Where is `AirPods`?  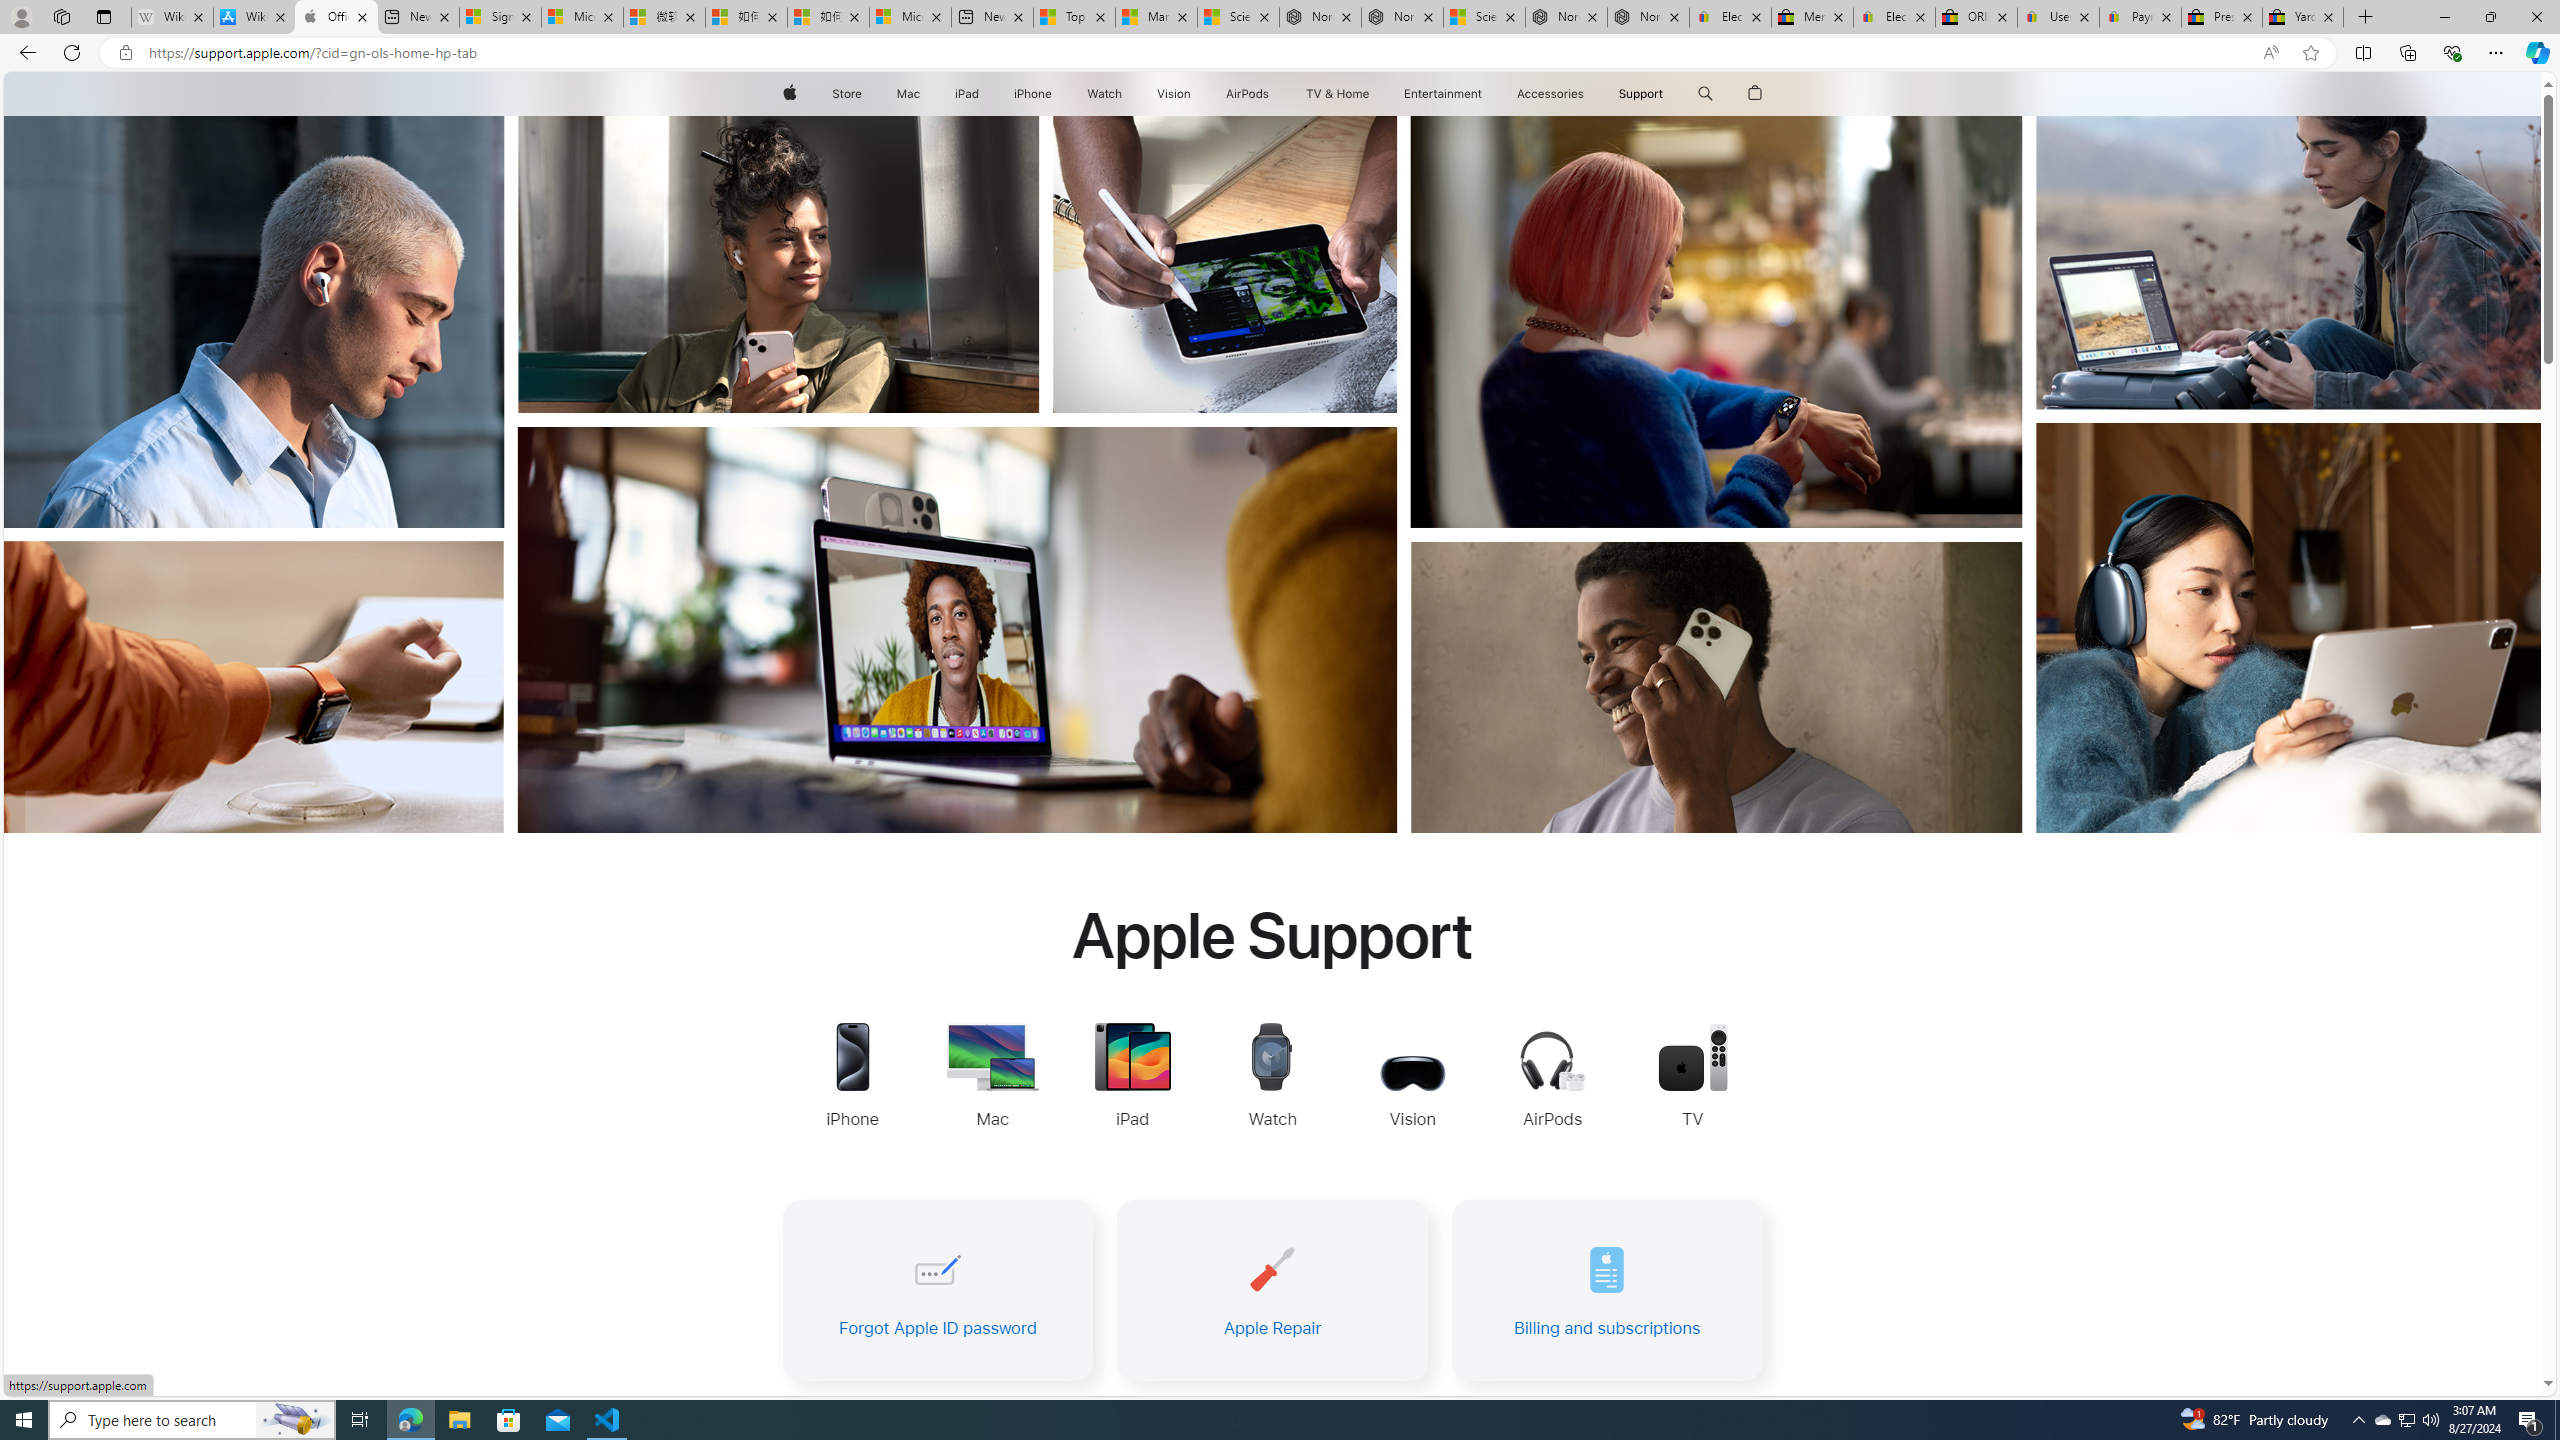 AirPods is located at coordinates (1248, 94).